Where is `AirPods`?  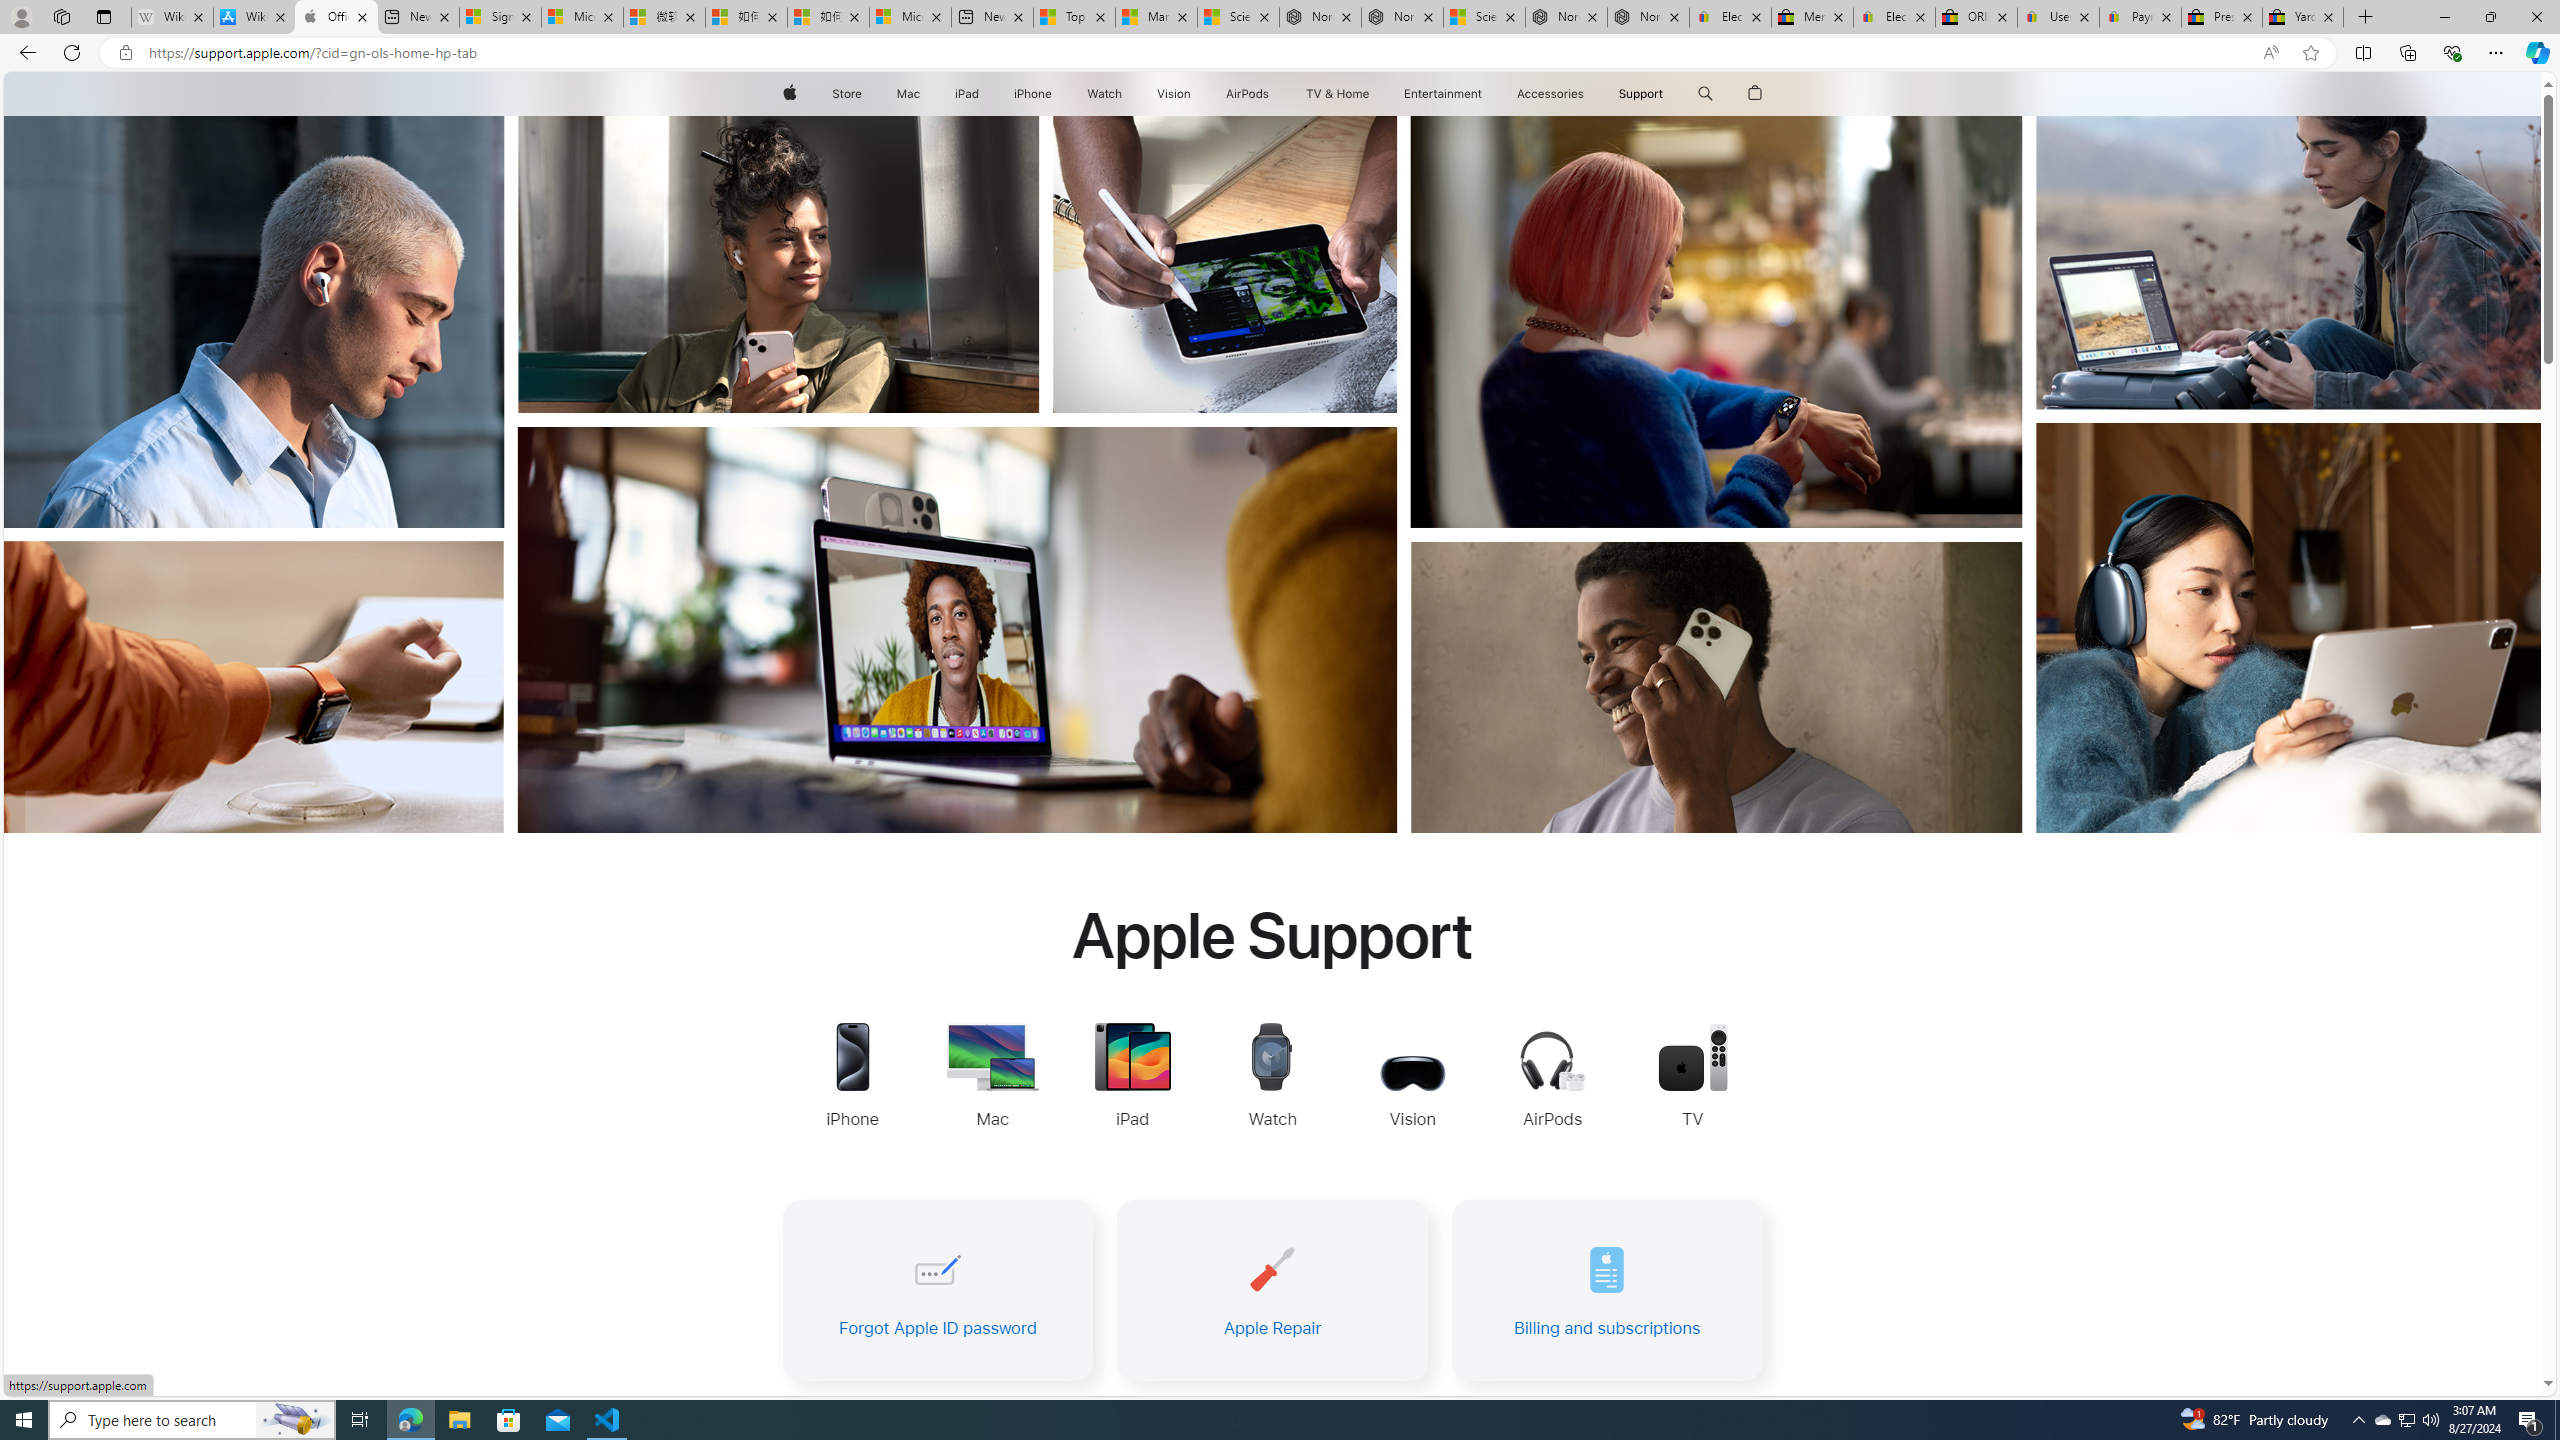 AirPods is located at coordinates (1248, 94).